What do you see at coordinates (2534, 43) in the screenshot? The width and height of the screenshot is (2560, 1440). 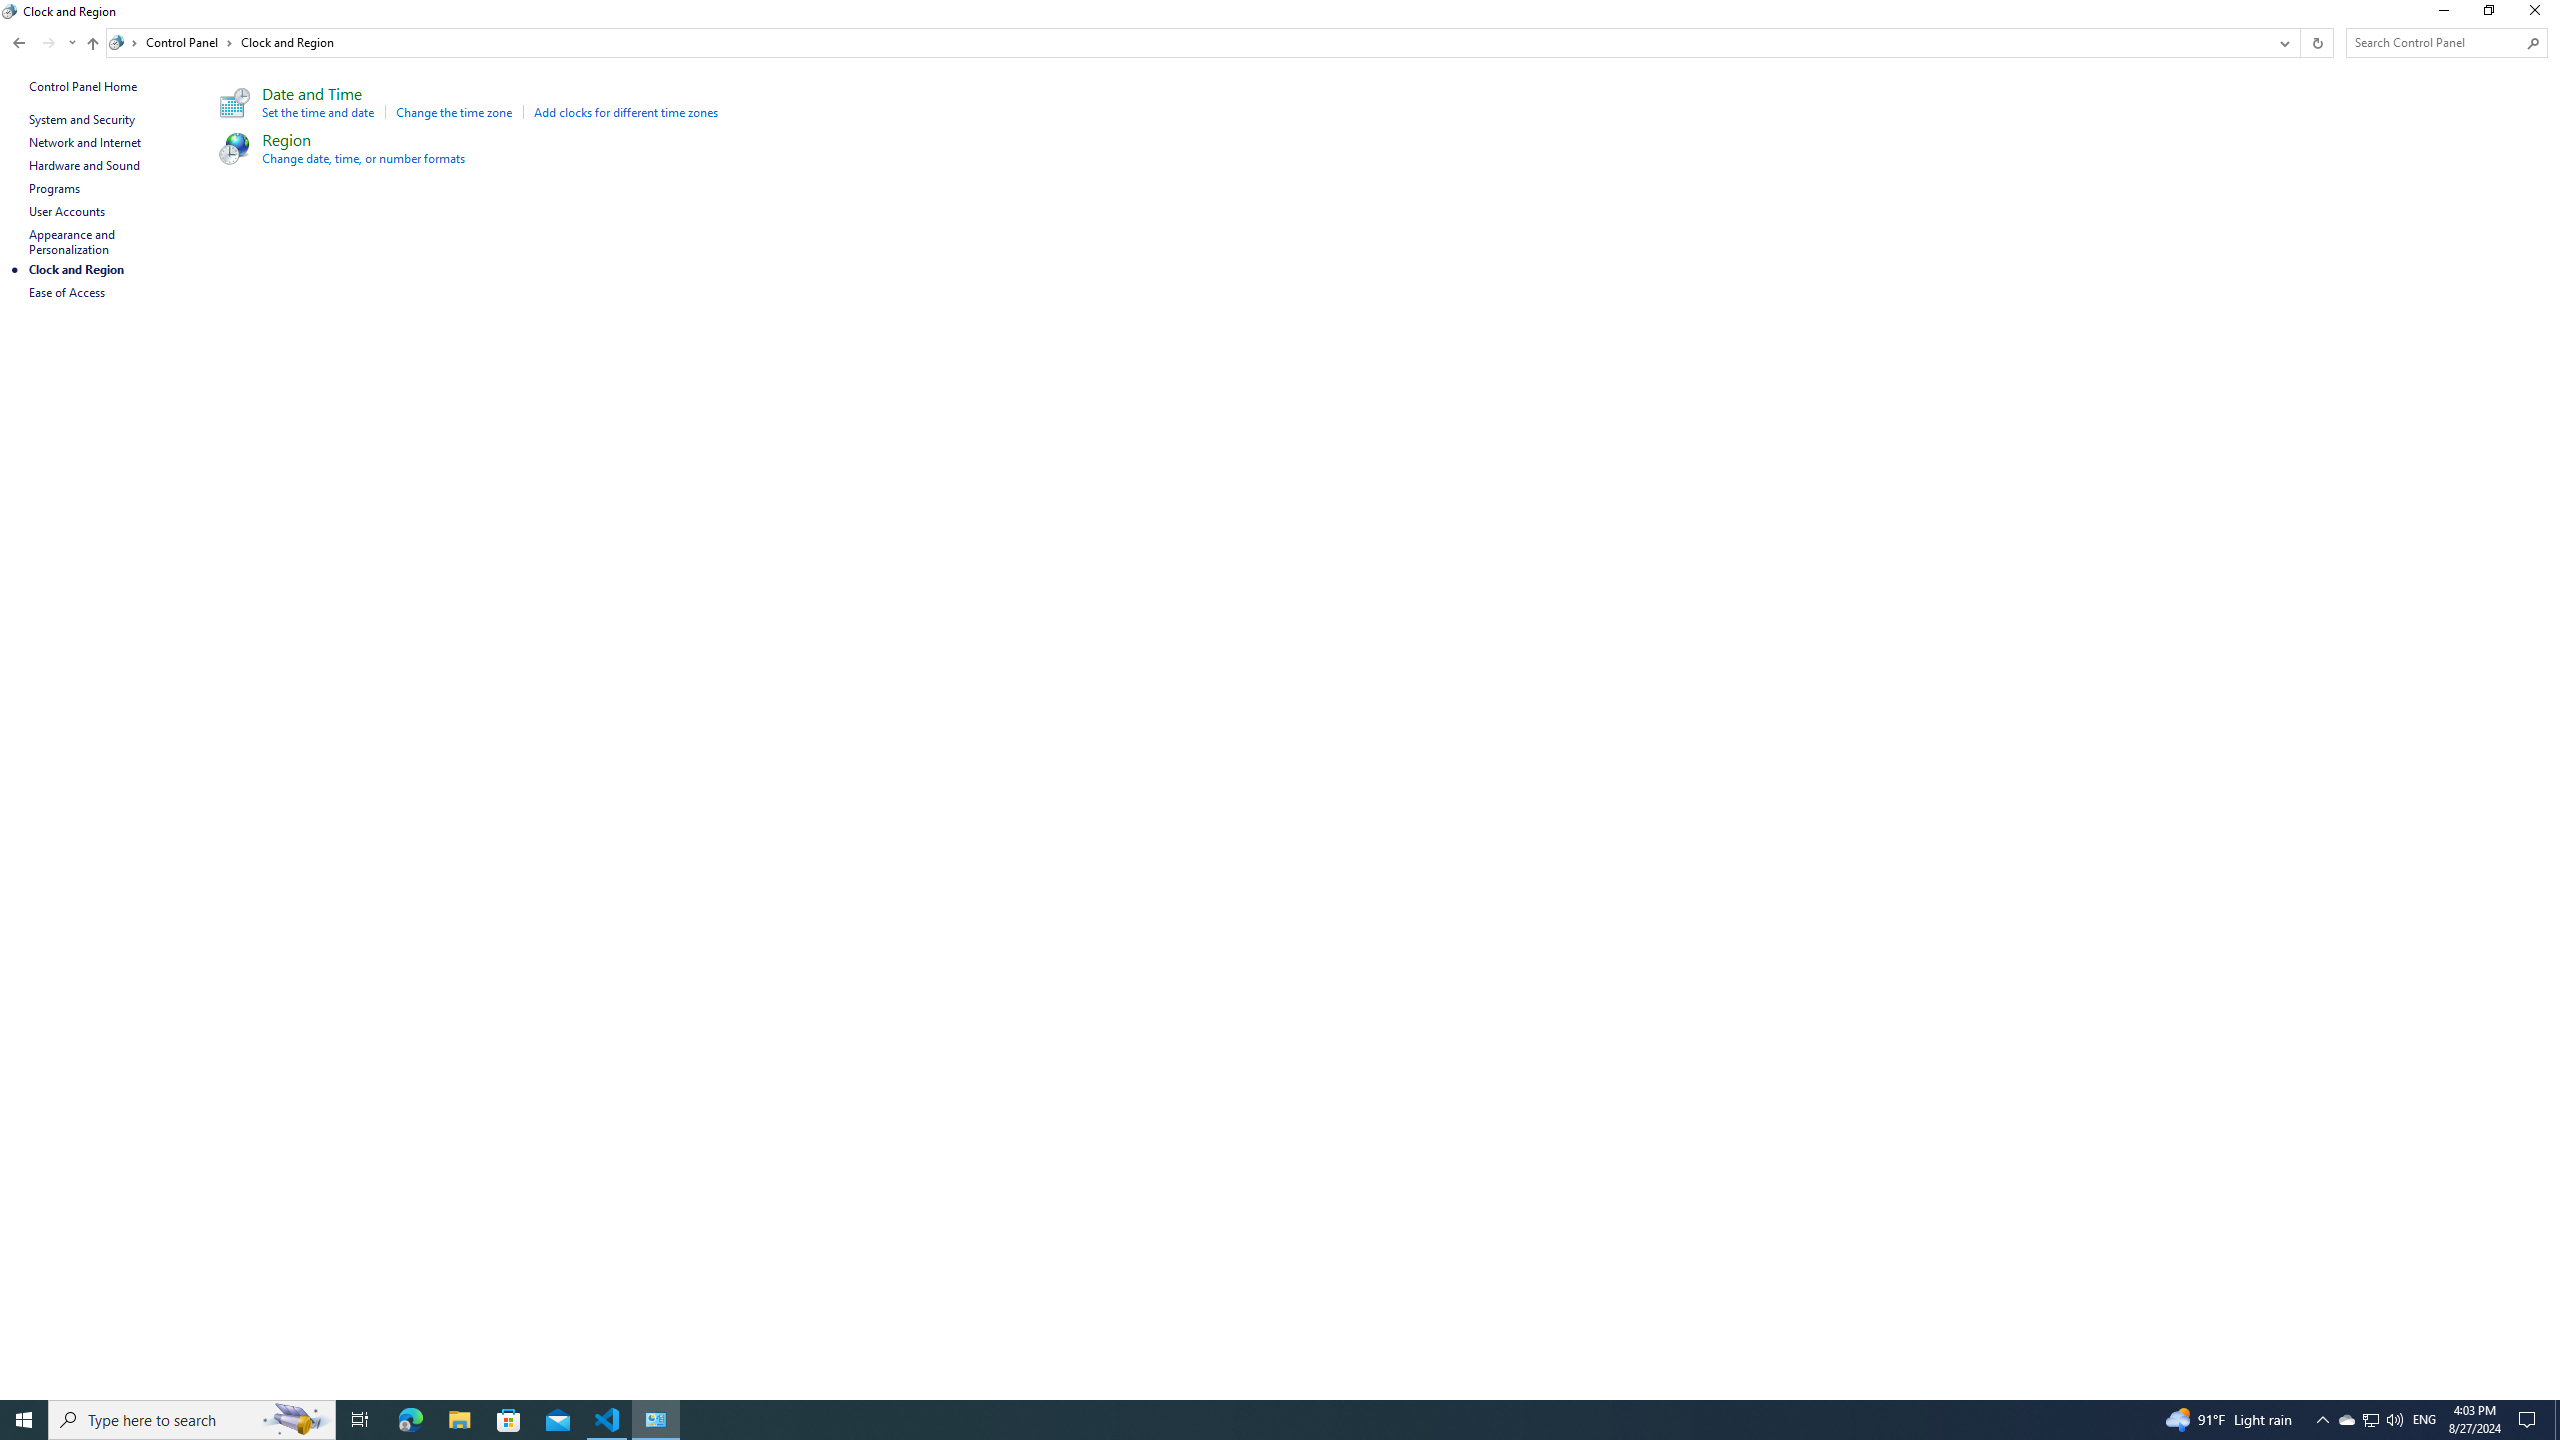 I see `Search` at bounding box center [2534, 43].